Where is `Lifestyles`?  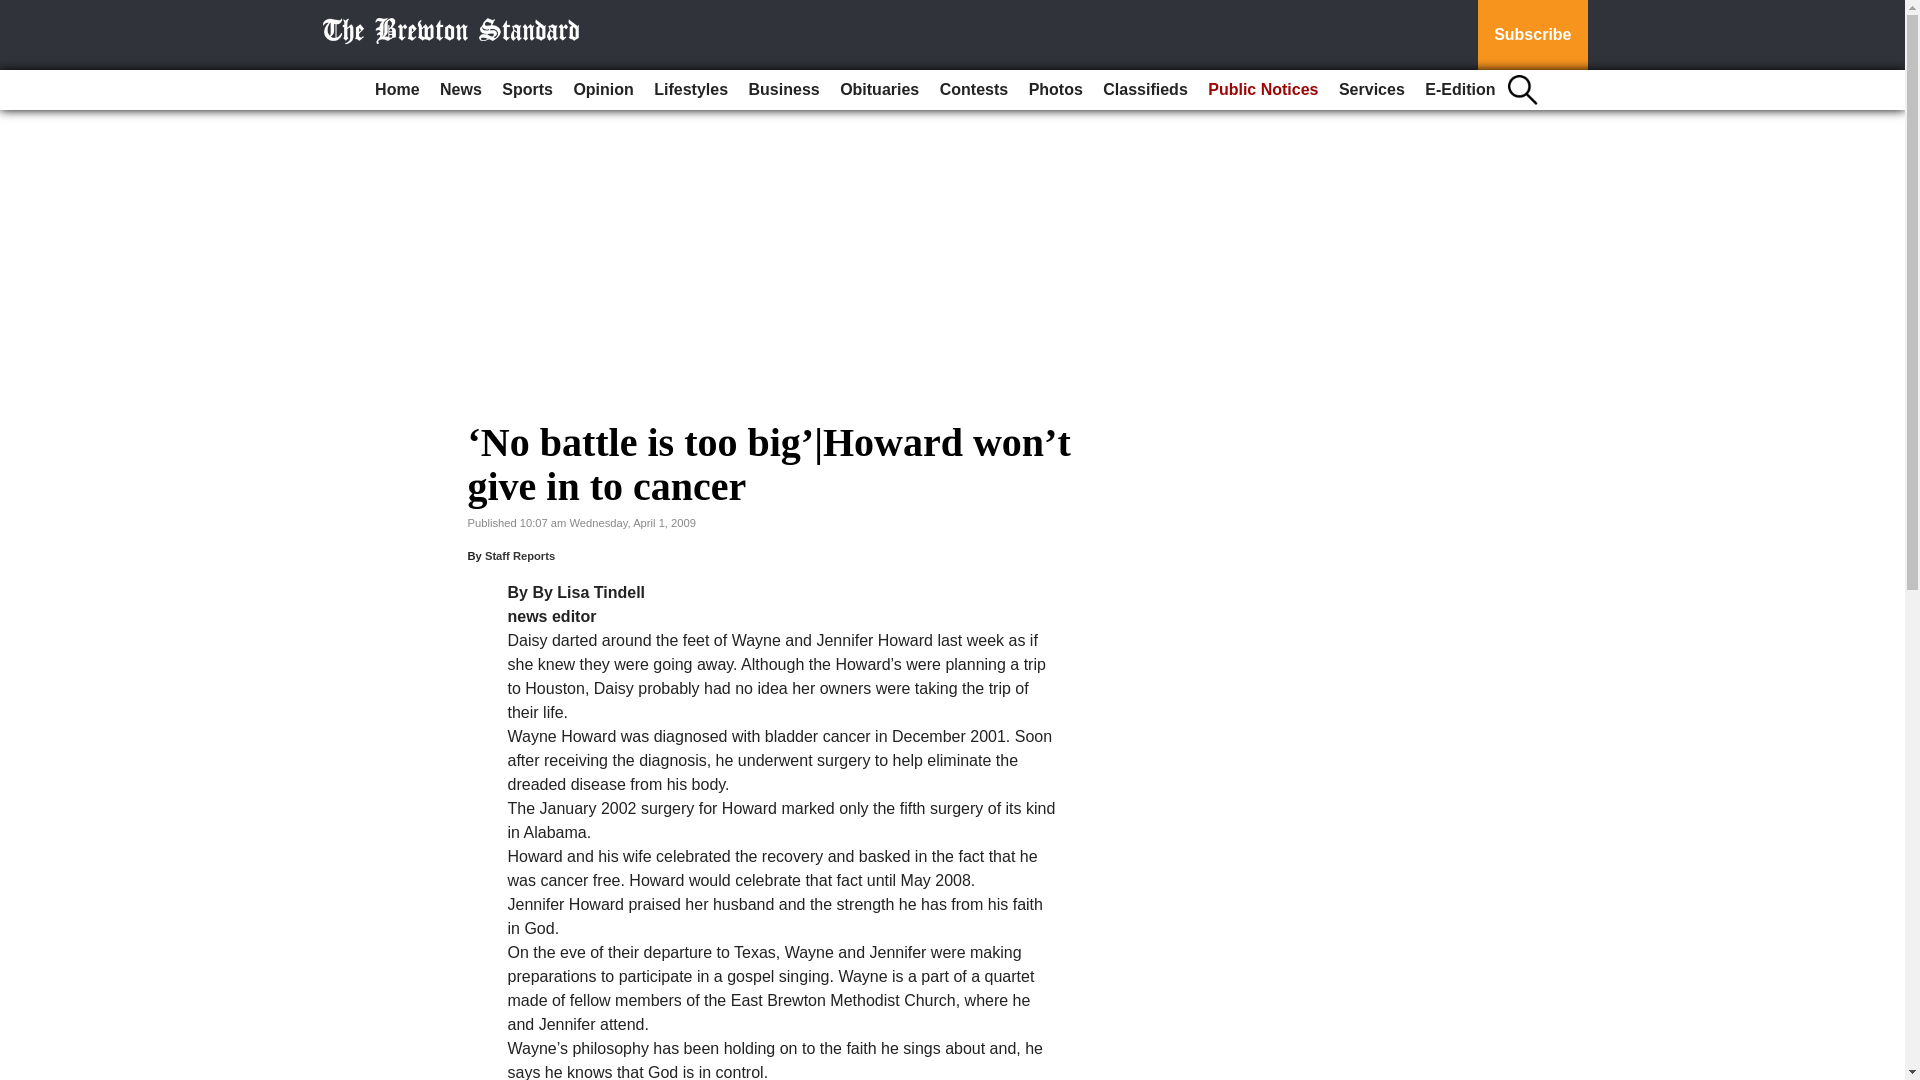
Lifestyles is located at coordinates (690, 90).